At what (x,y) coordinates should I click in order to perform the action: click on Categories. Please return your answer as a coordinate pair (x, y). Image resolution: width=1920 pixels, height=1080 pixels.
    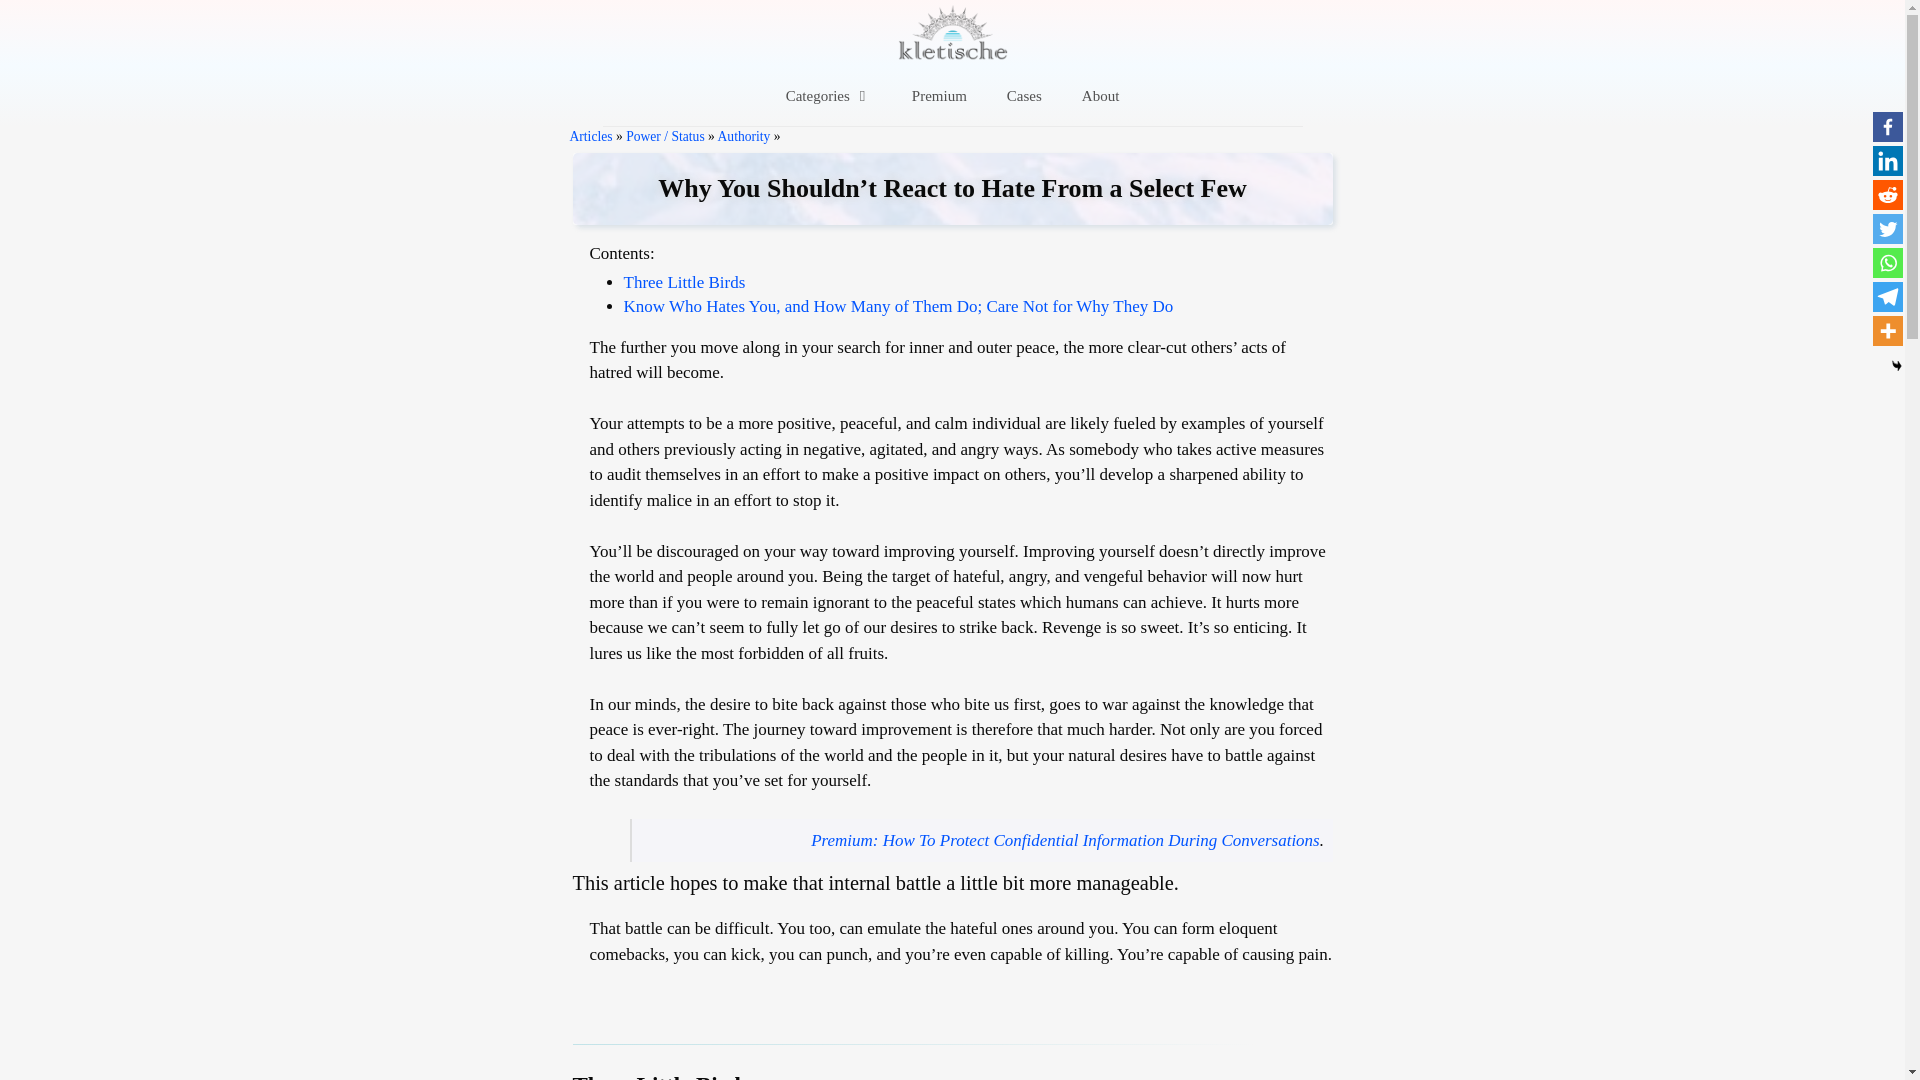
    Looking at the image, I should click on (829, 96).